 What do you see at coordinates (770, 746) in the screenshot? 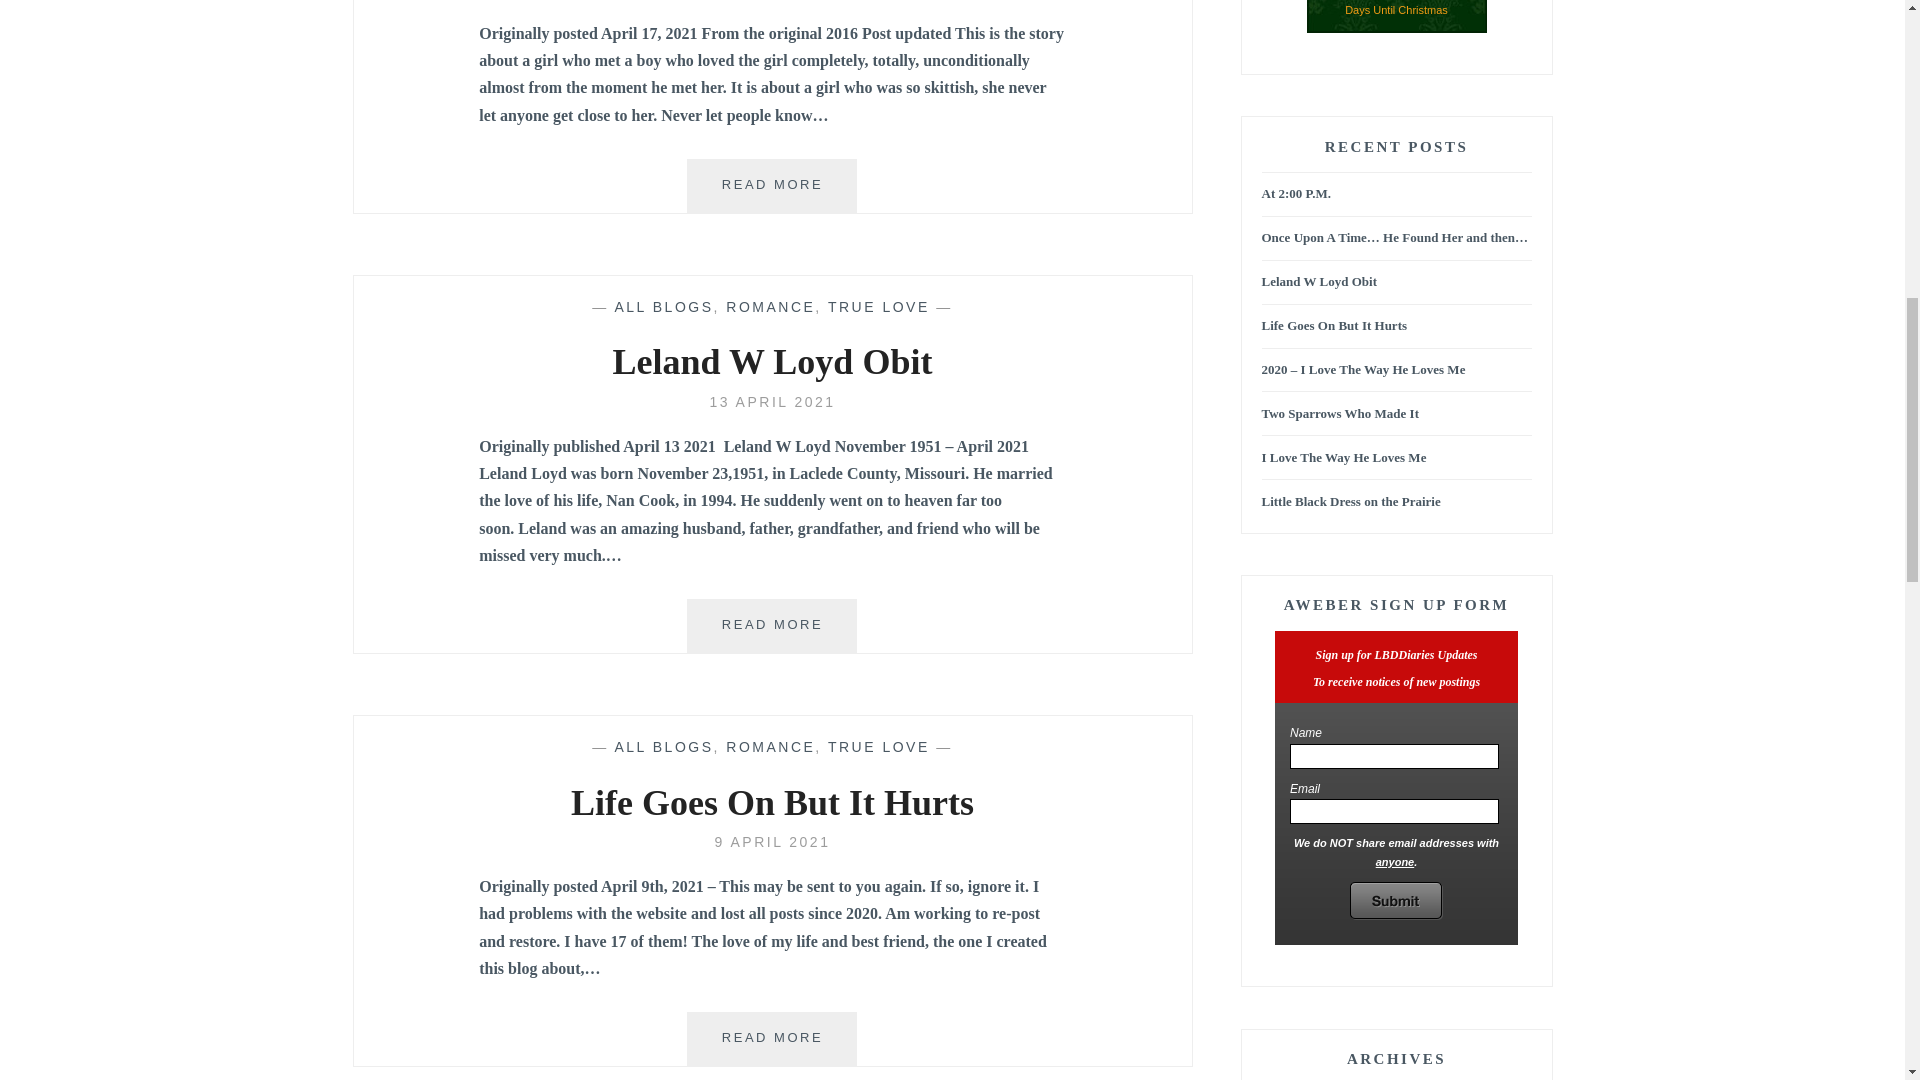
I see `TRUE LOVE` at bounding box center [770, 746].